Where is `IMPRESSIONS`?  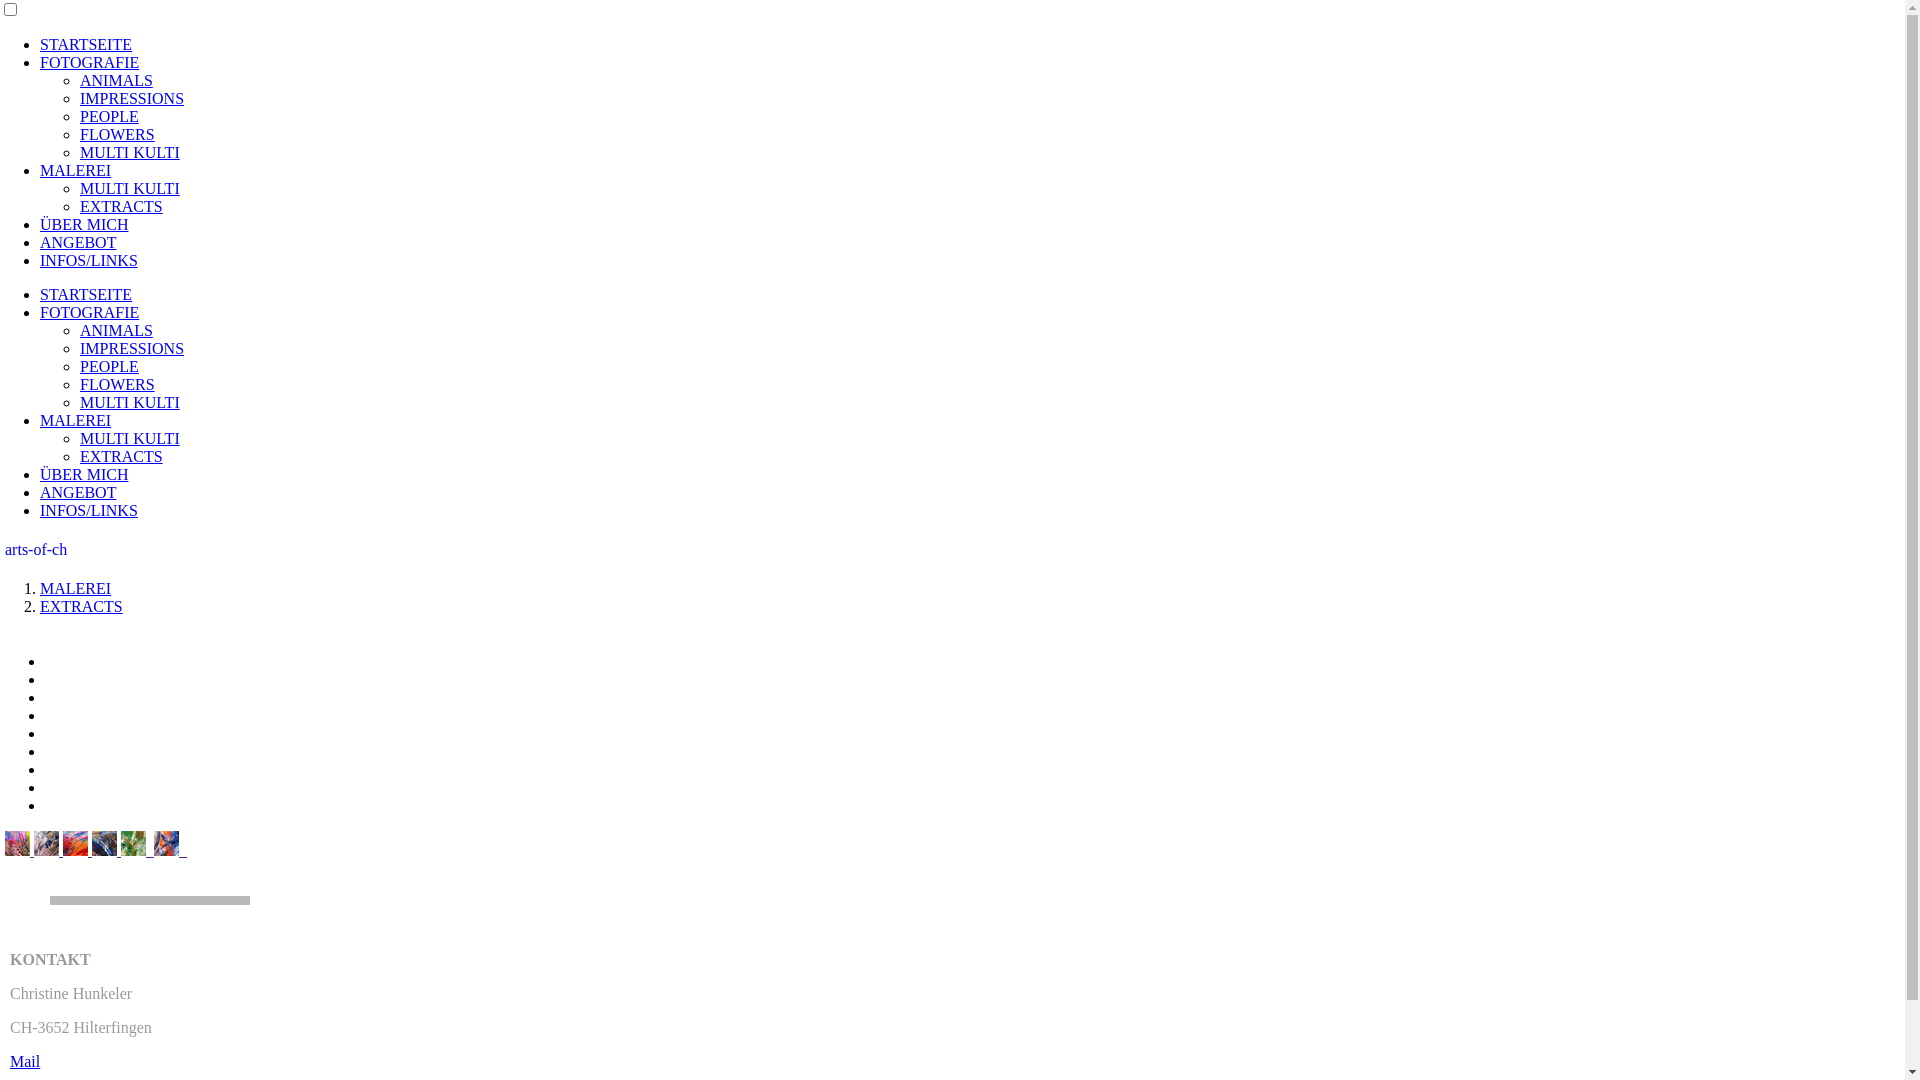
IMPRESSIONS is located at coordinates (132, 348).